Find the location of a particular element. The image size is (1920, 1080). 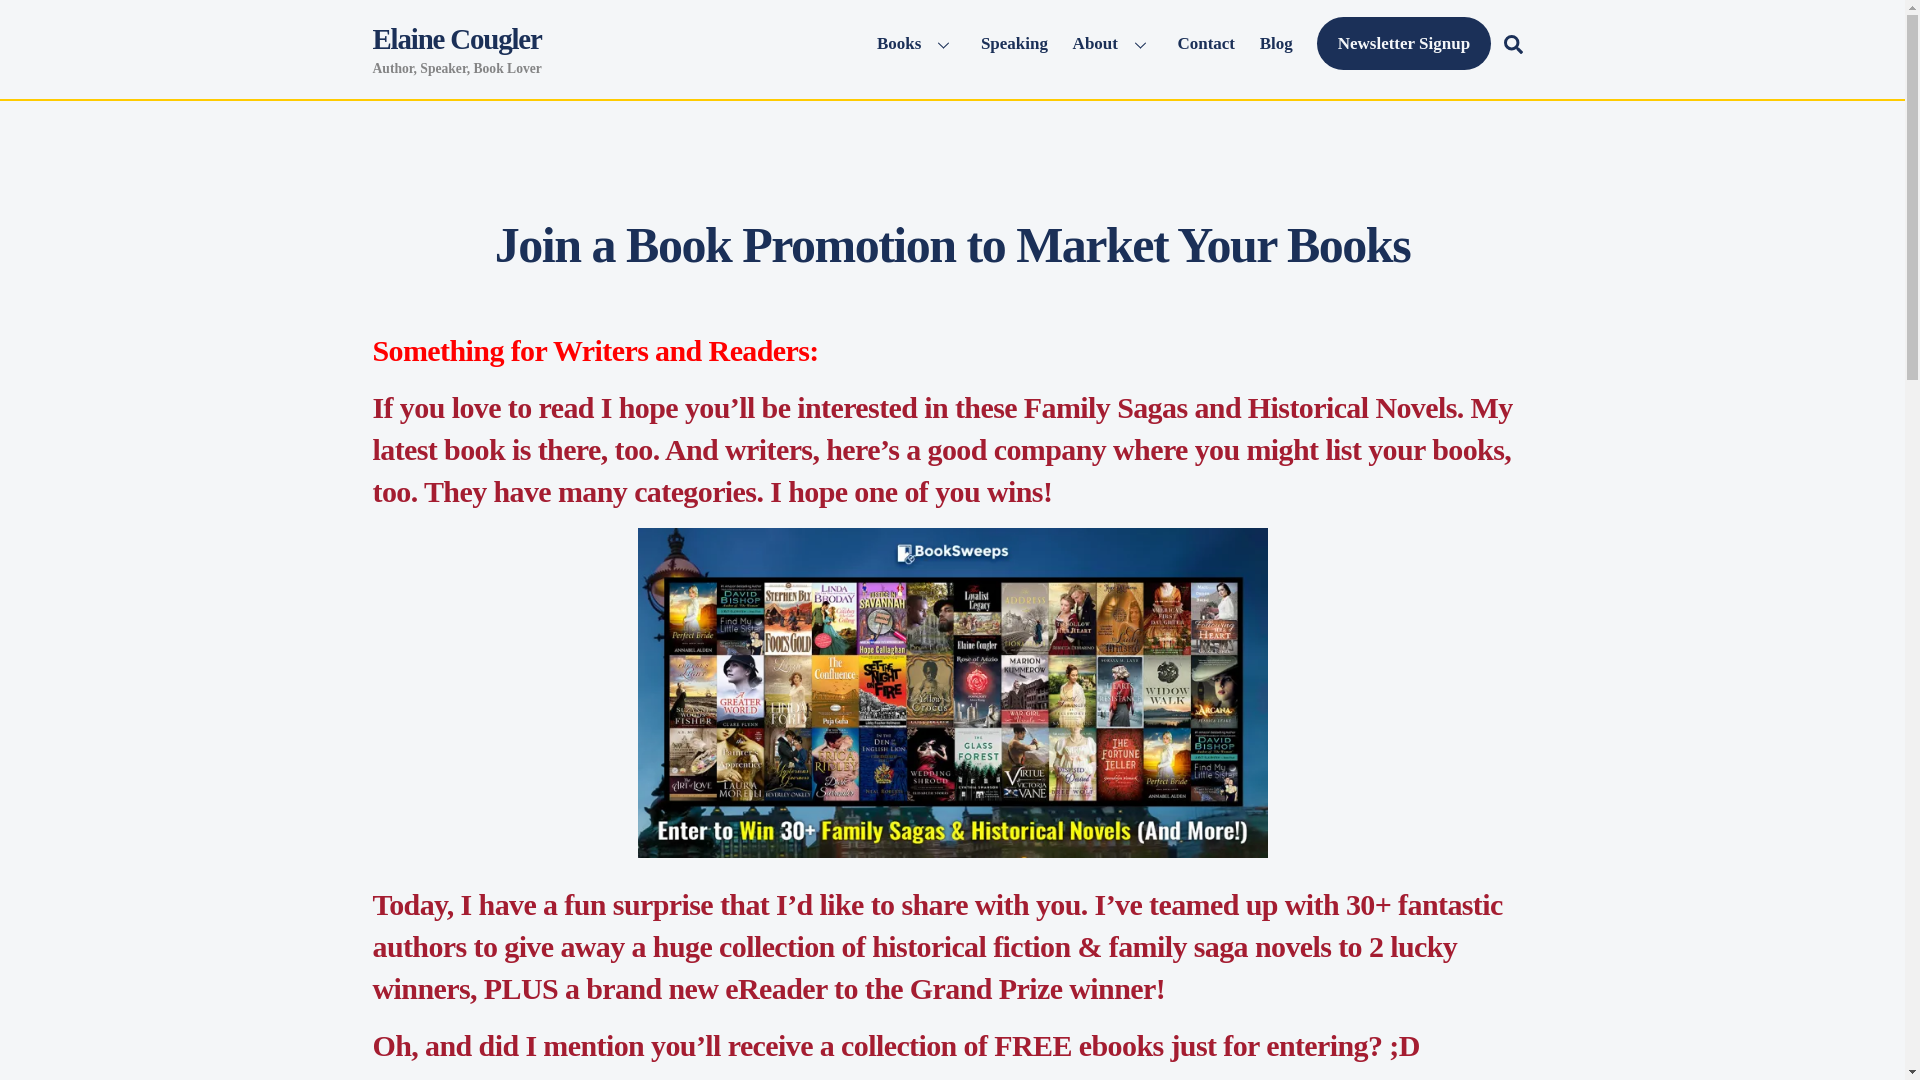

Speaking is located at coordinates (952, 245).